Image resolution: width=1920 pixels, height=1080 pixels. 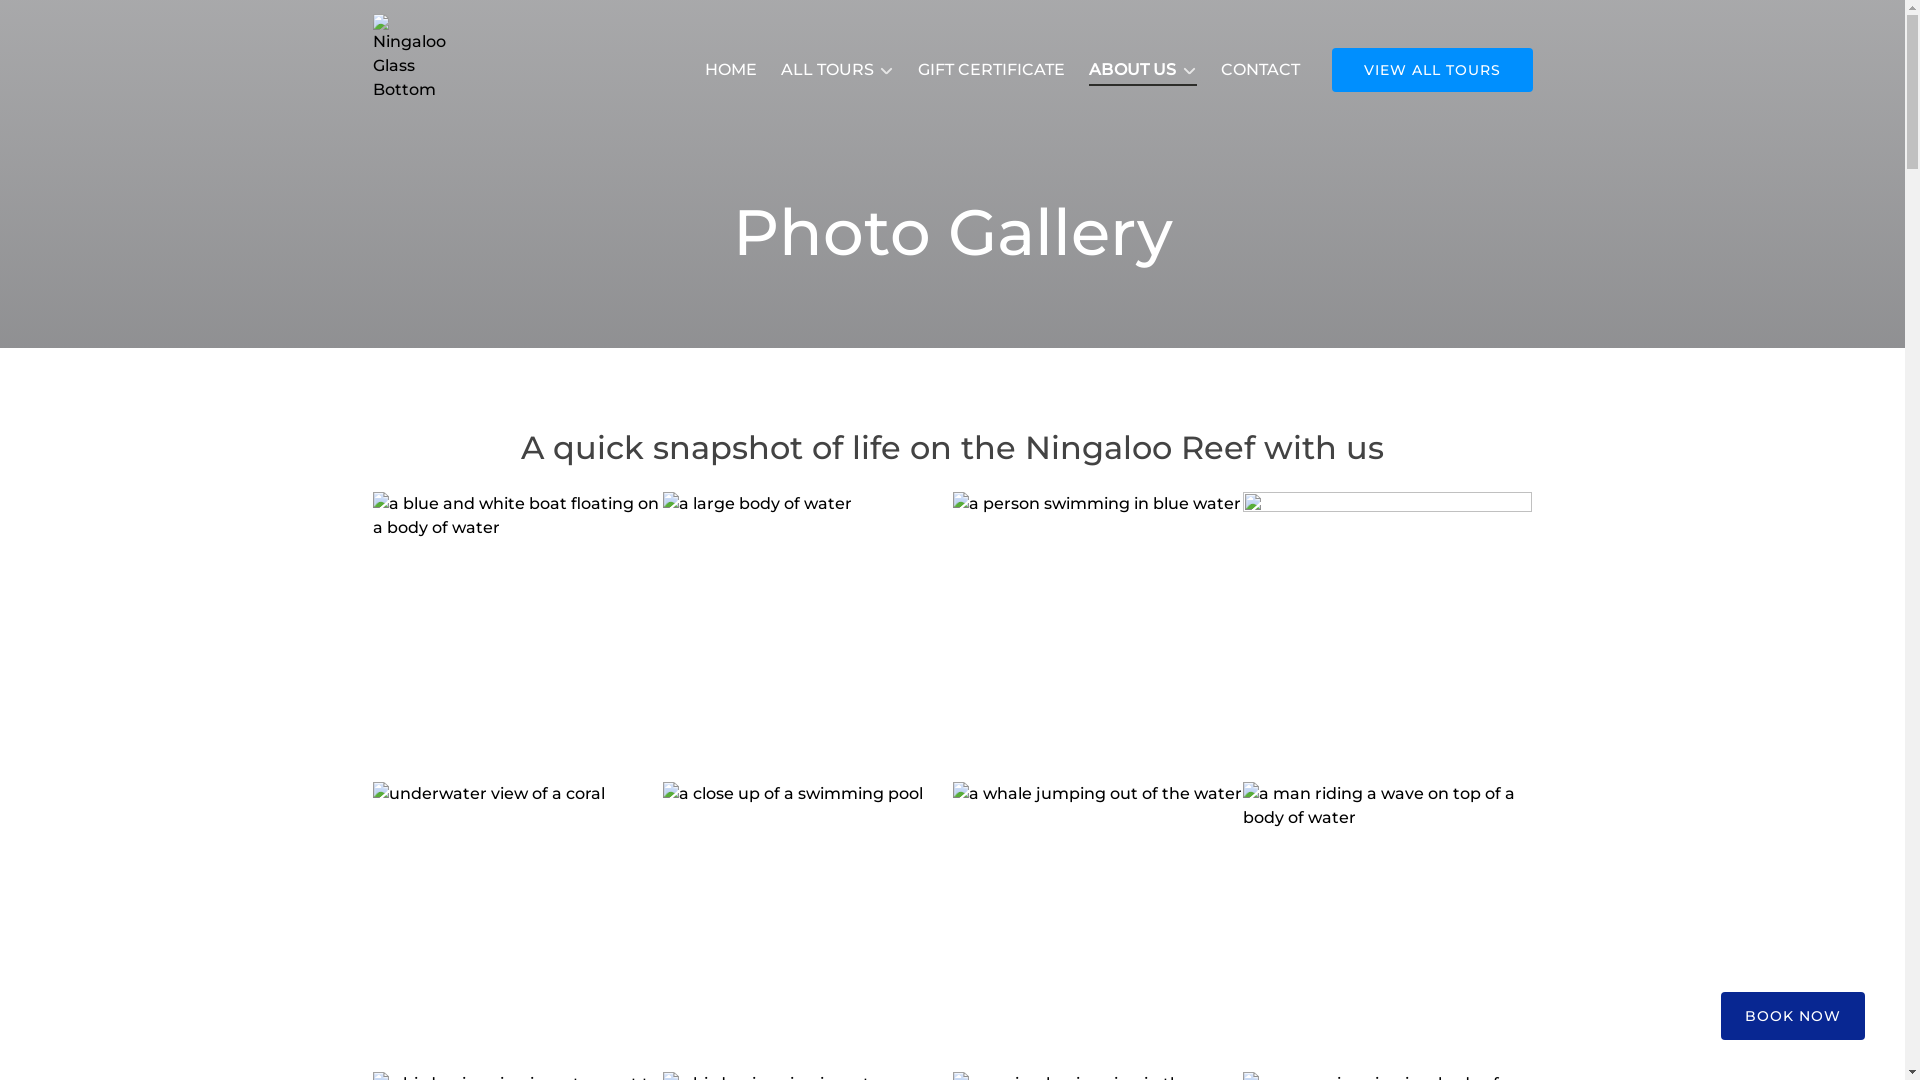 What do you see at coordinates (1432, 70) in the screenshot?
I see `VIEW ALL TOURS` at bounding box center [1432, 70].